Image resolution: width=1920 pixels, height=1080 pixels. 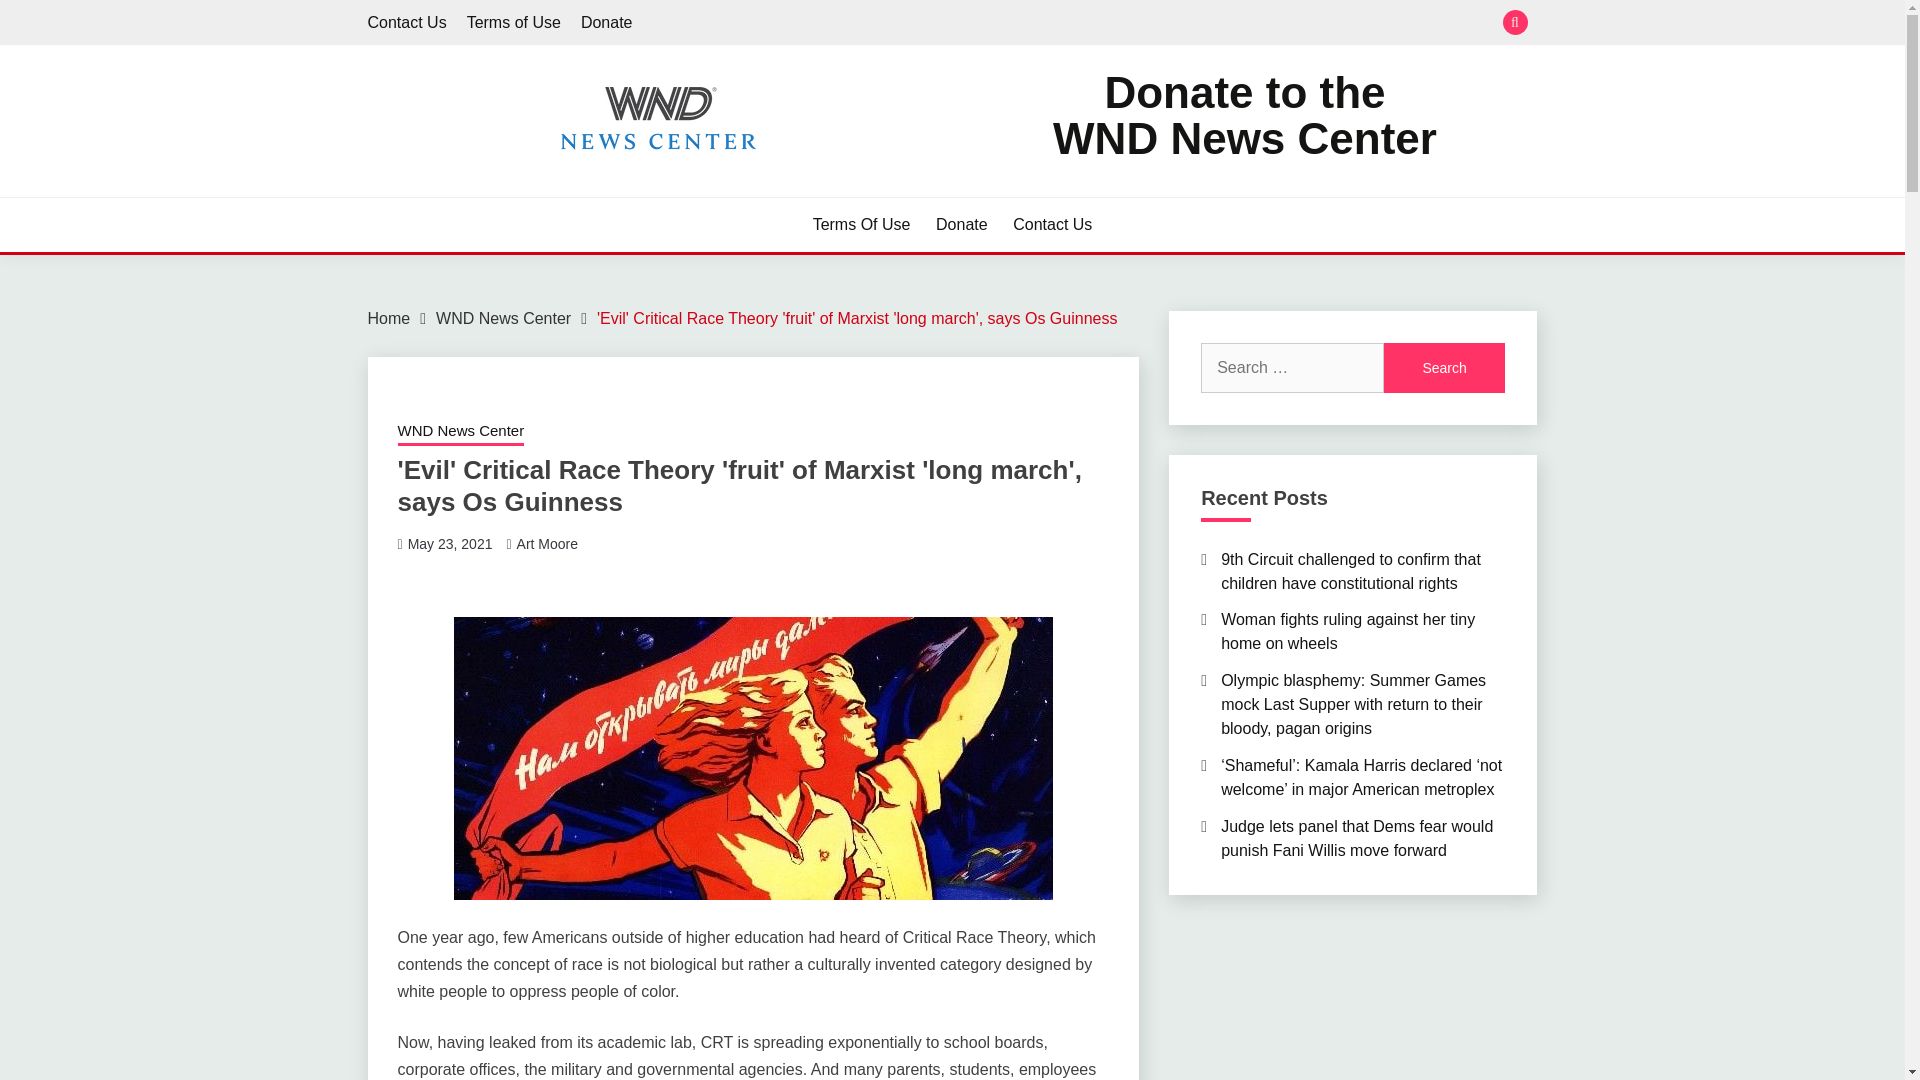 What do you see at coordinates (513, 22) in the screenshot?
I see `Home` at bounding box center [513, 22].